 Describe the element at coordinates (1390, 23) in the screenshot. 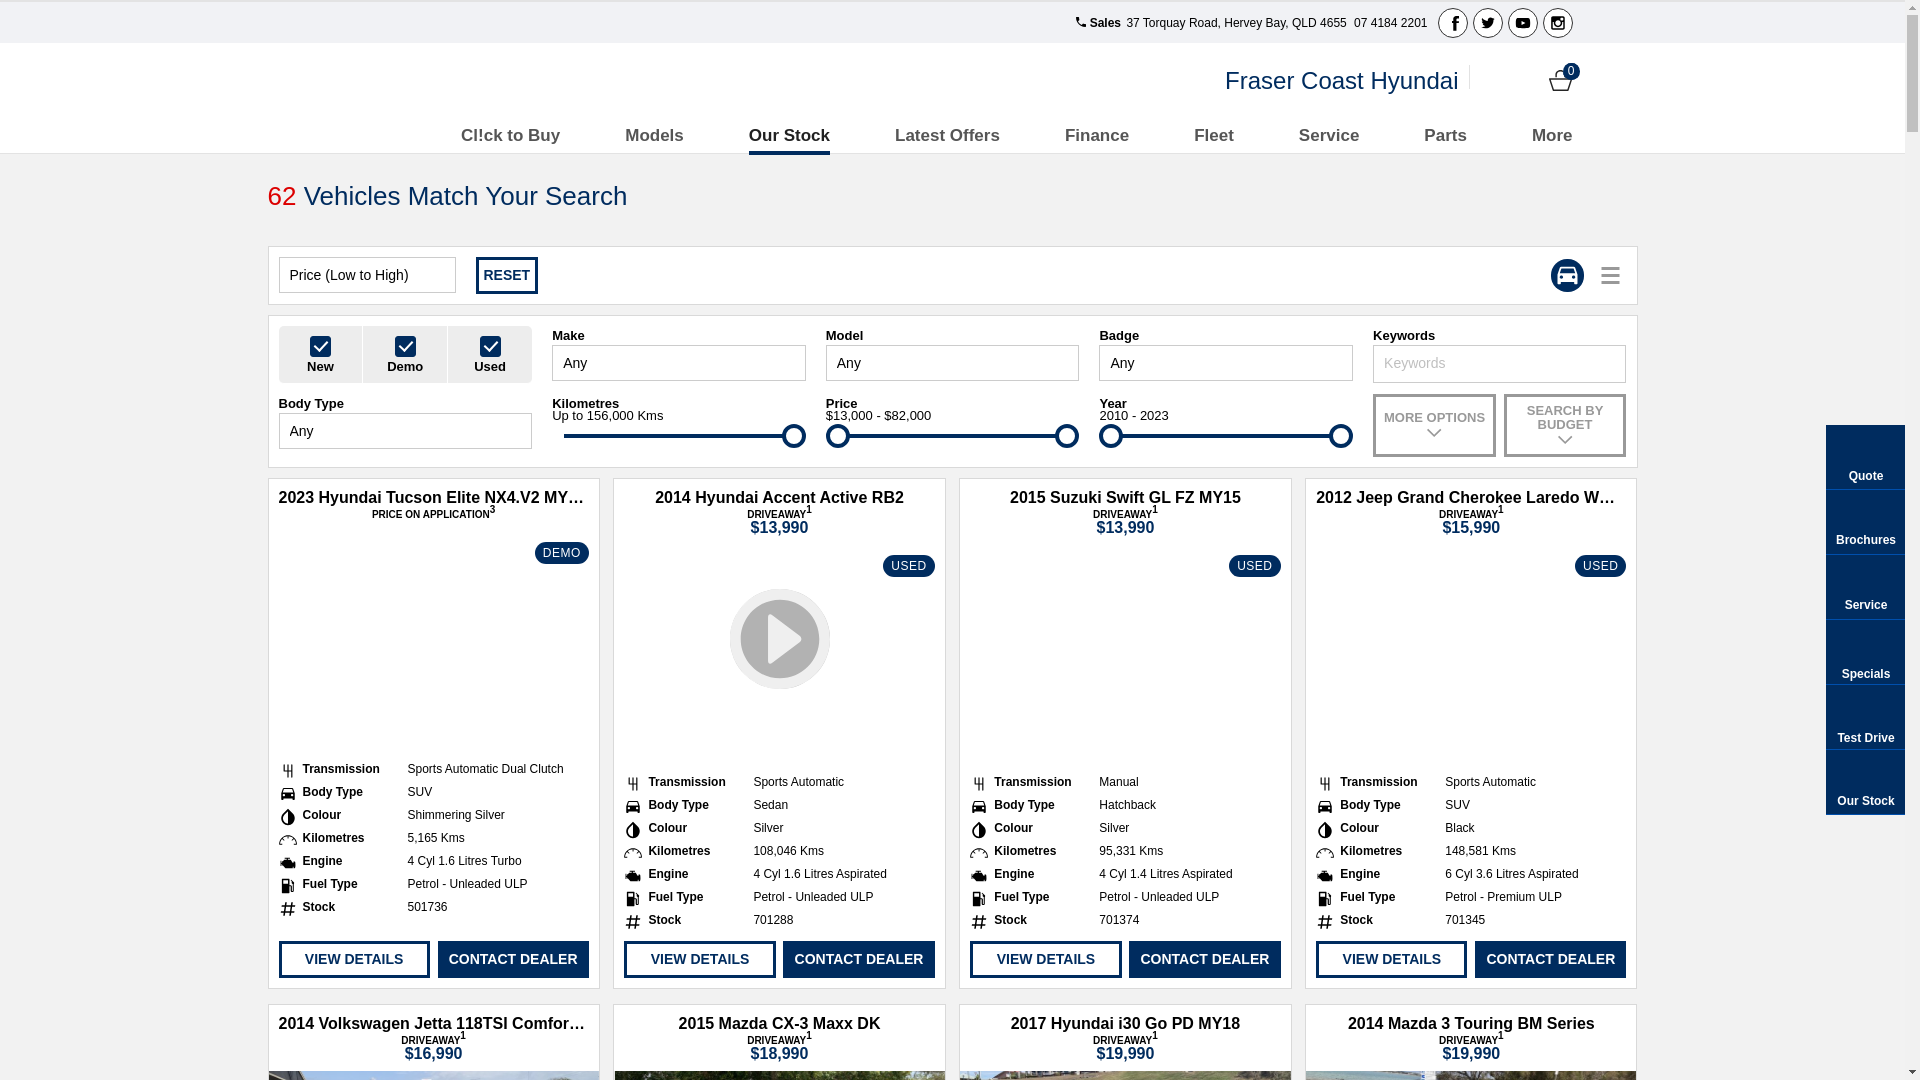

I see `07 4184 2201` at that location.